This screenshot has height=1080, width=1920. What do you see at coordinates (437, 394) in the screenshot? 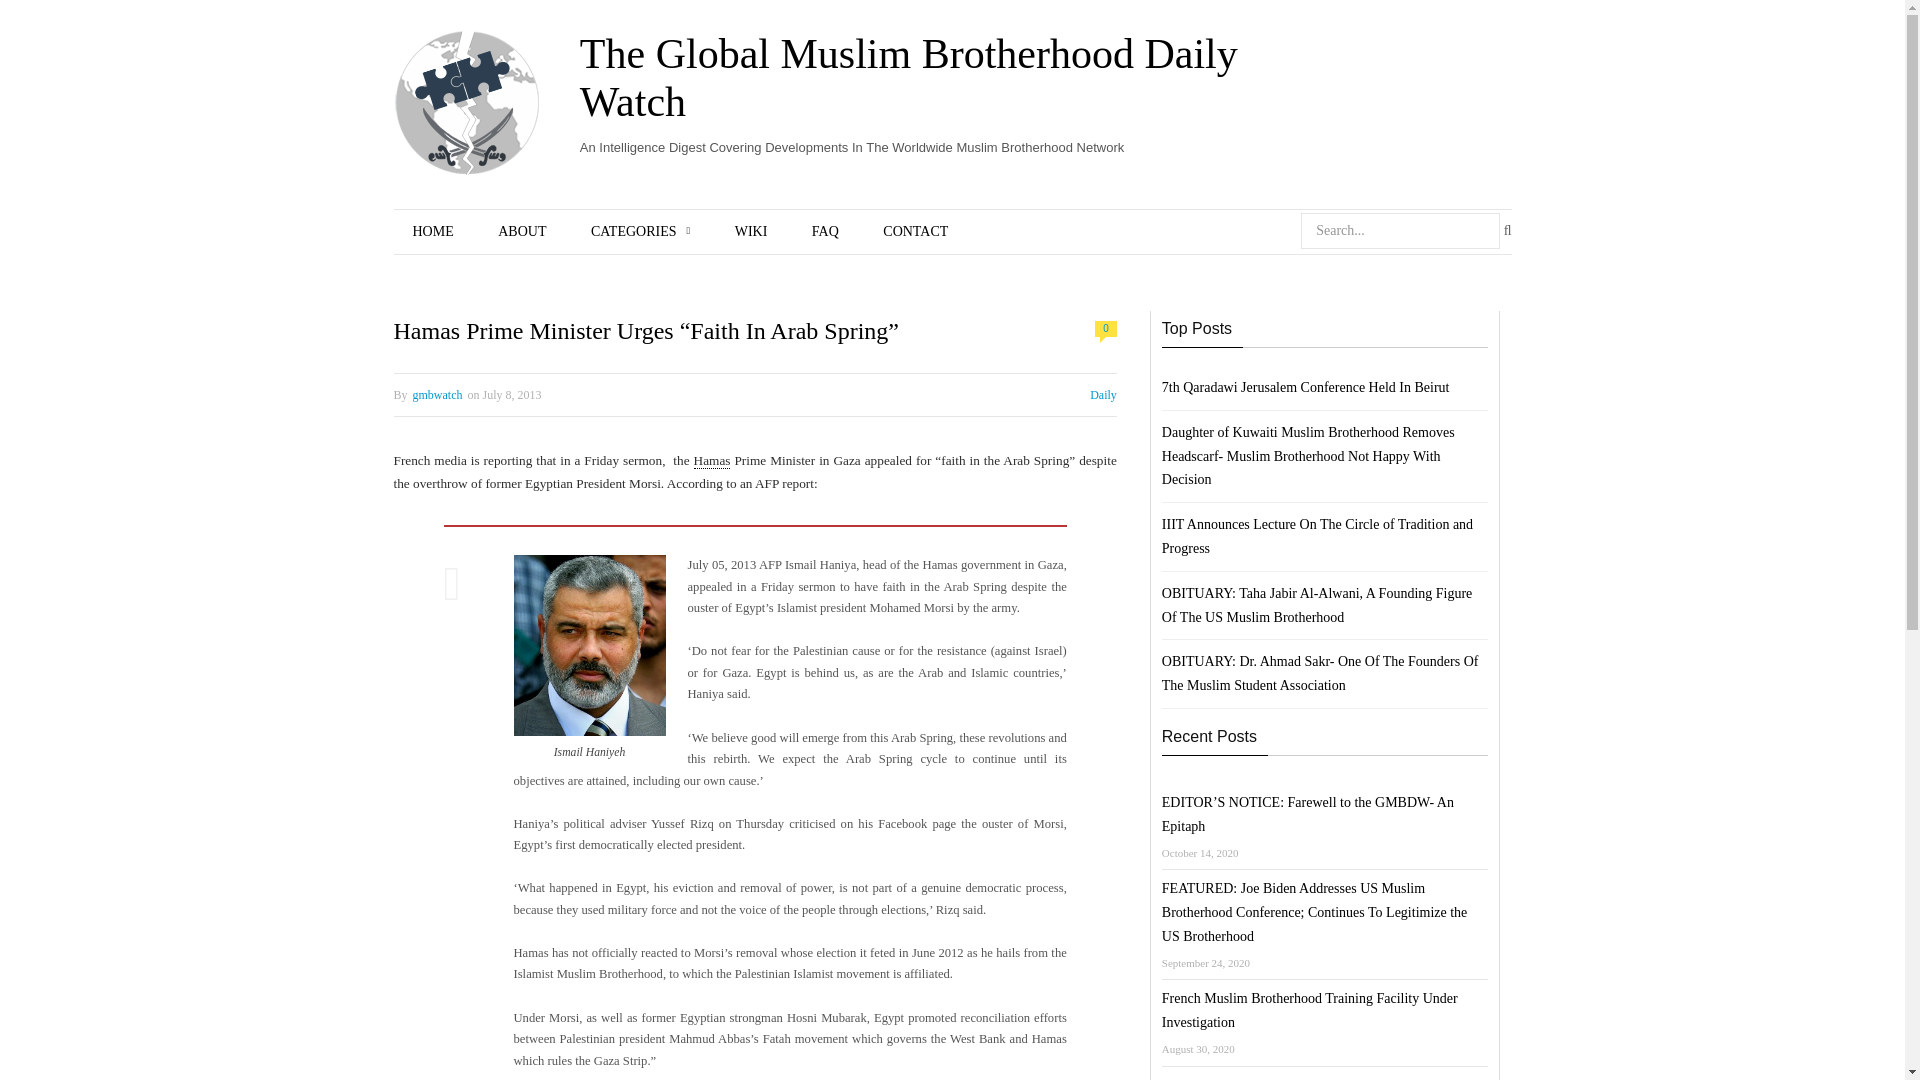
I see `Posts by gmbwatch` at bounding box center [437, 394].